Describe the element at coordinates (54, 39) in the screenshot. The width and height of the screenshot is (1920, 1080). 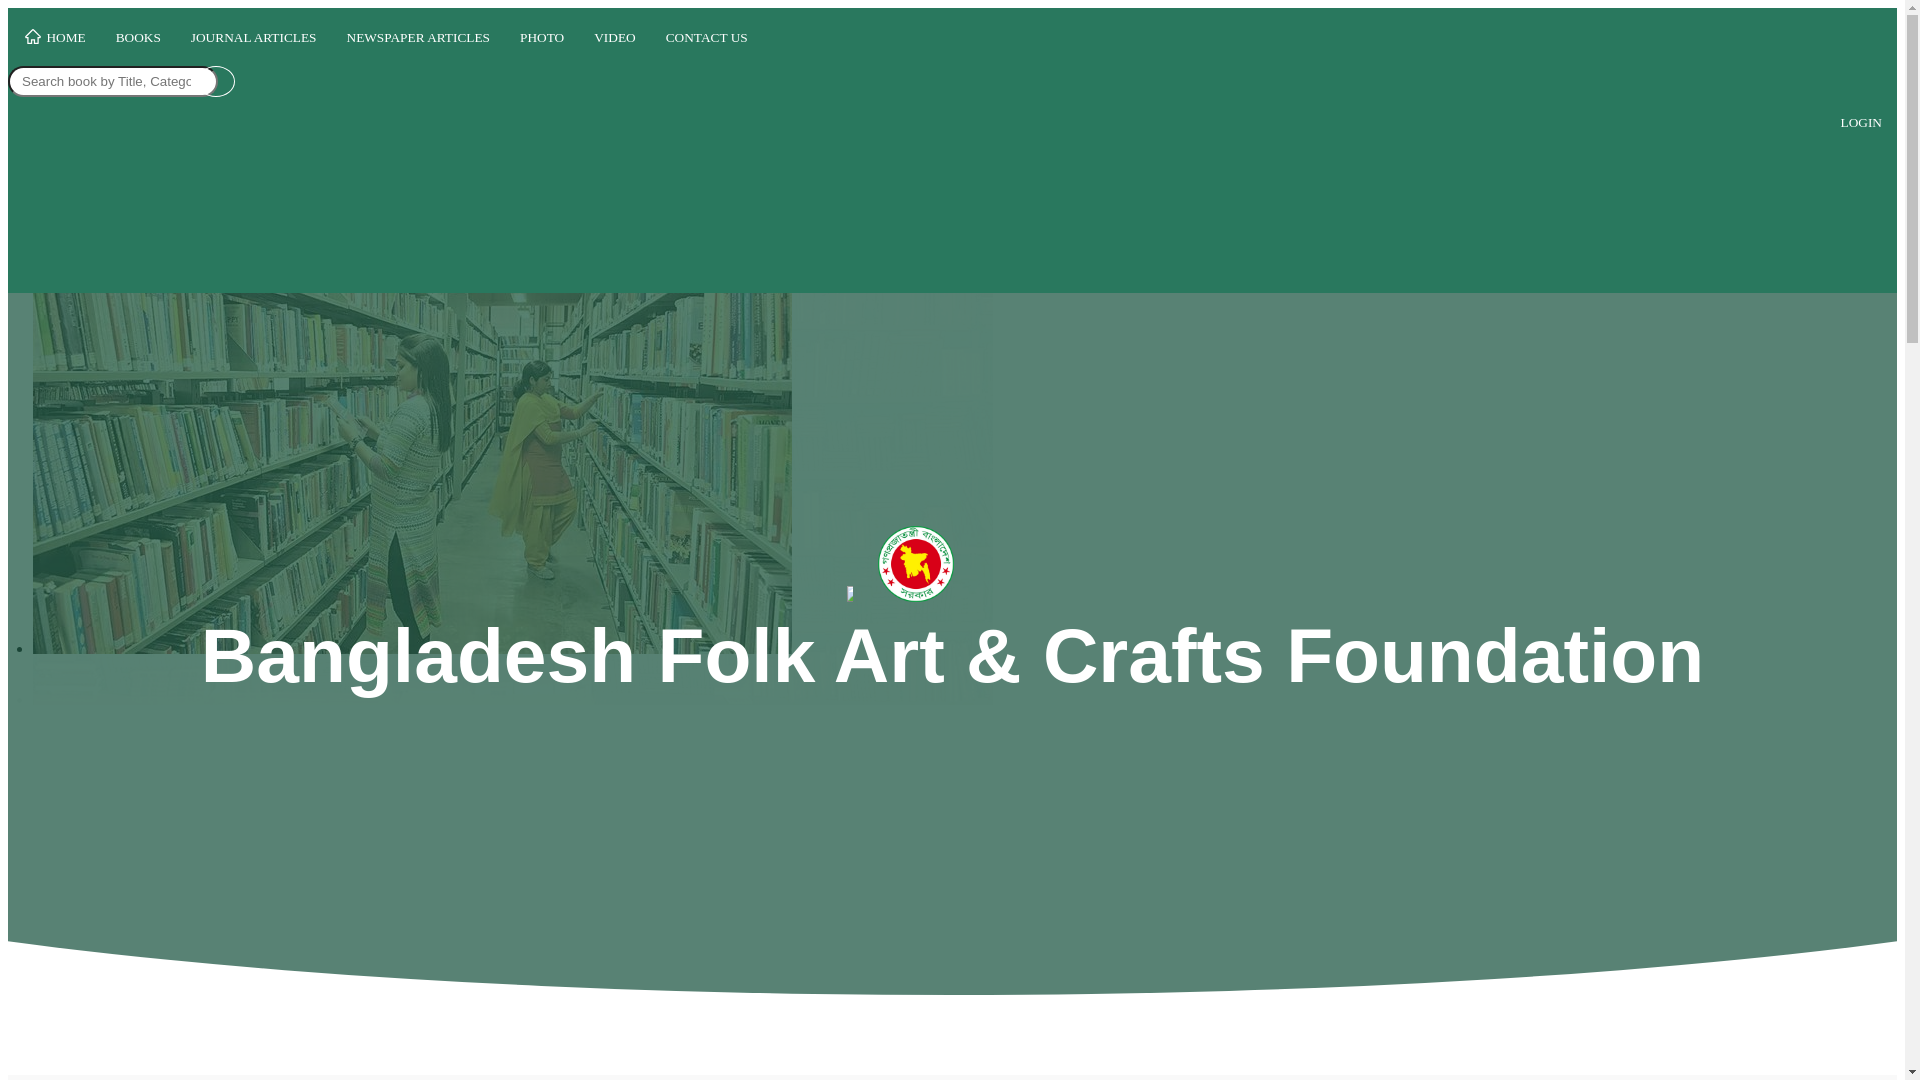
I see `HOME` at that location.